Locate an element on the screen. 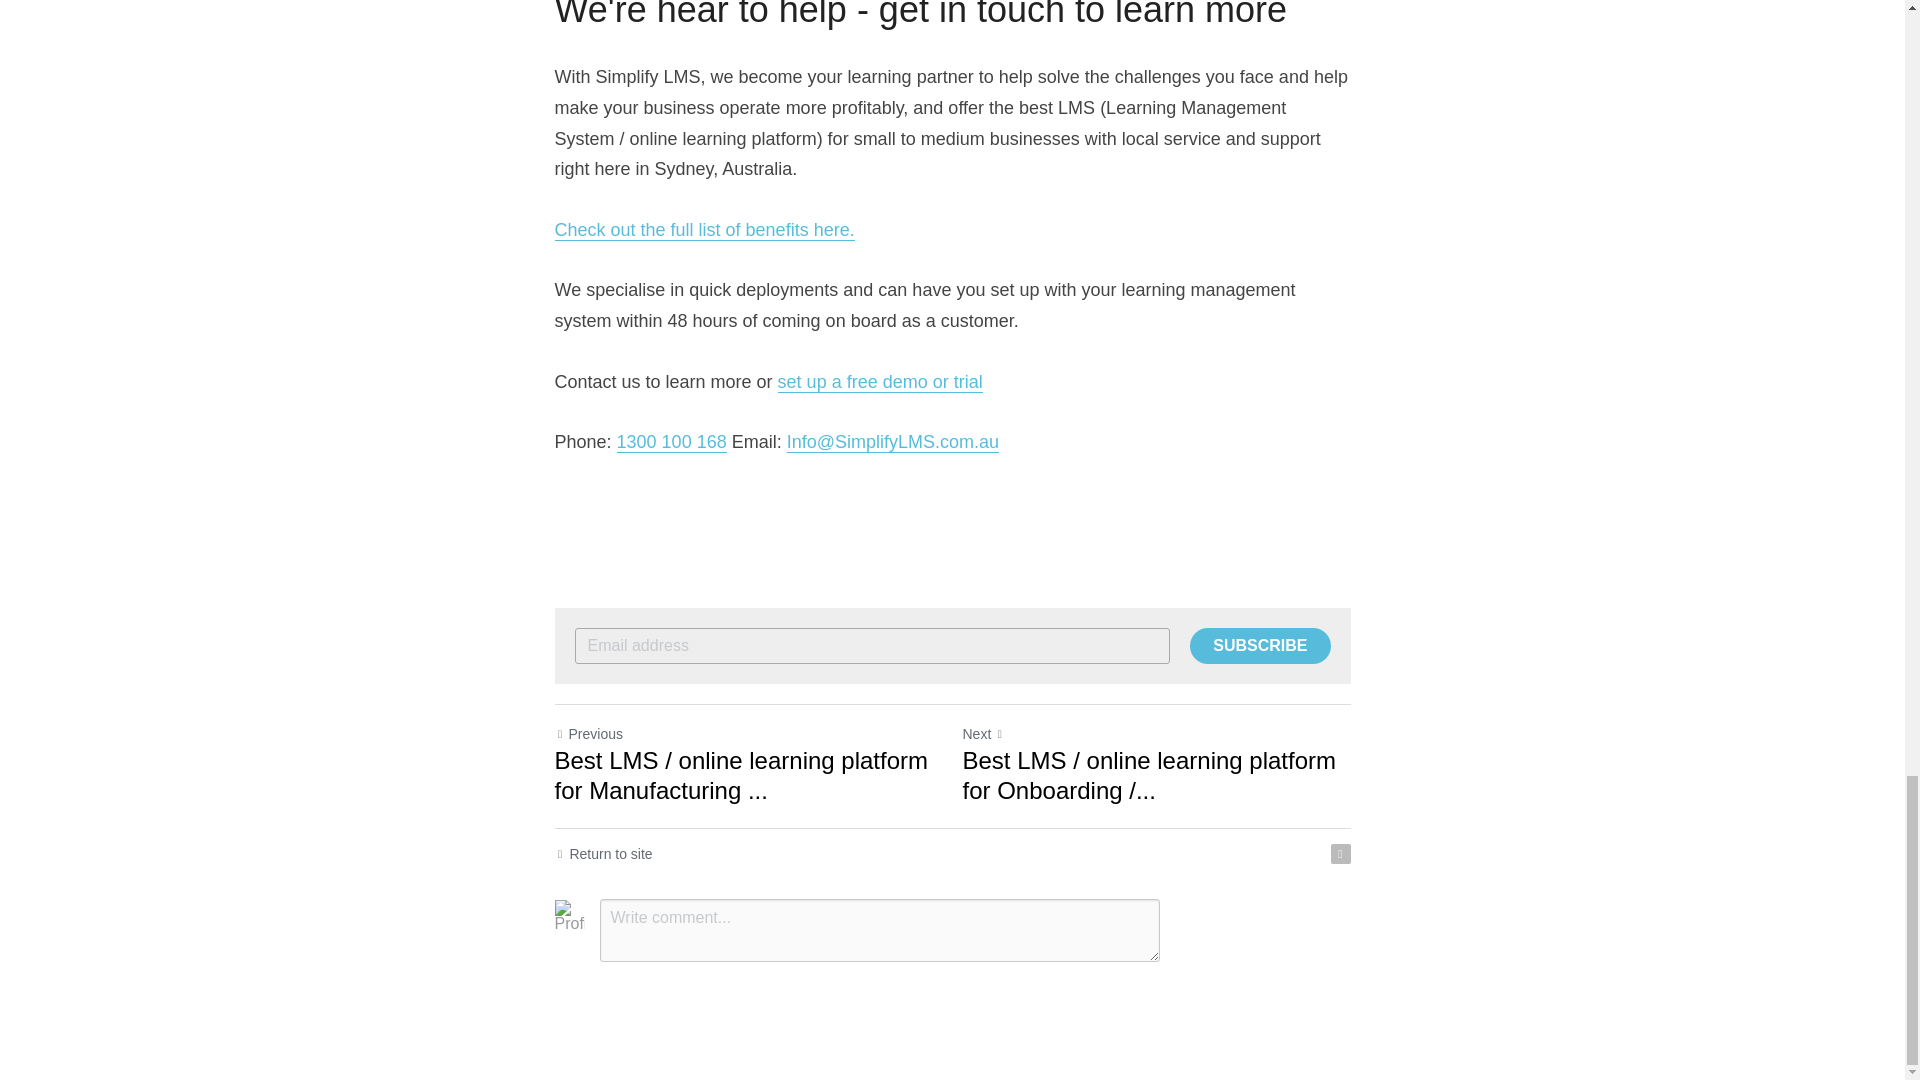  Previous is located at coordinates (588, 733).